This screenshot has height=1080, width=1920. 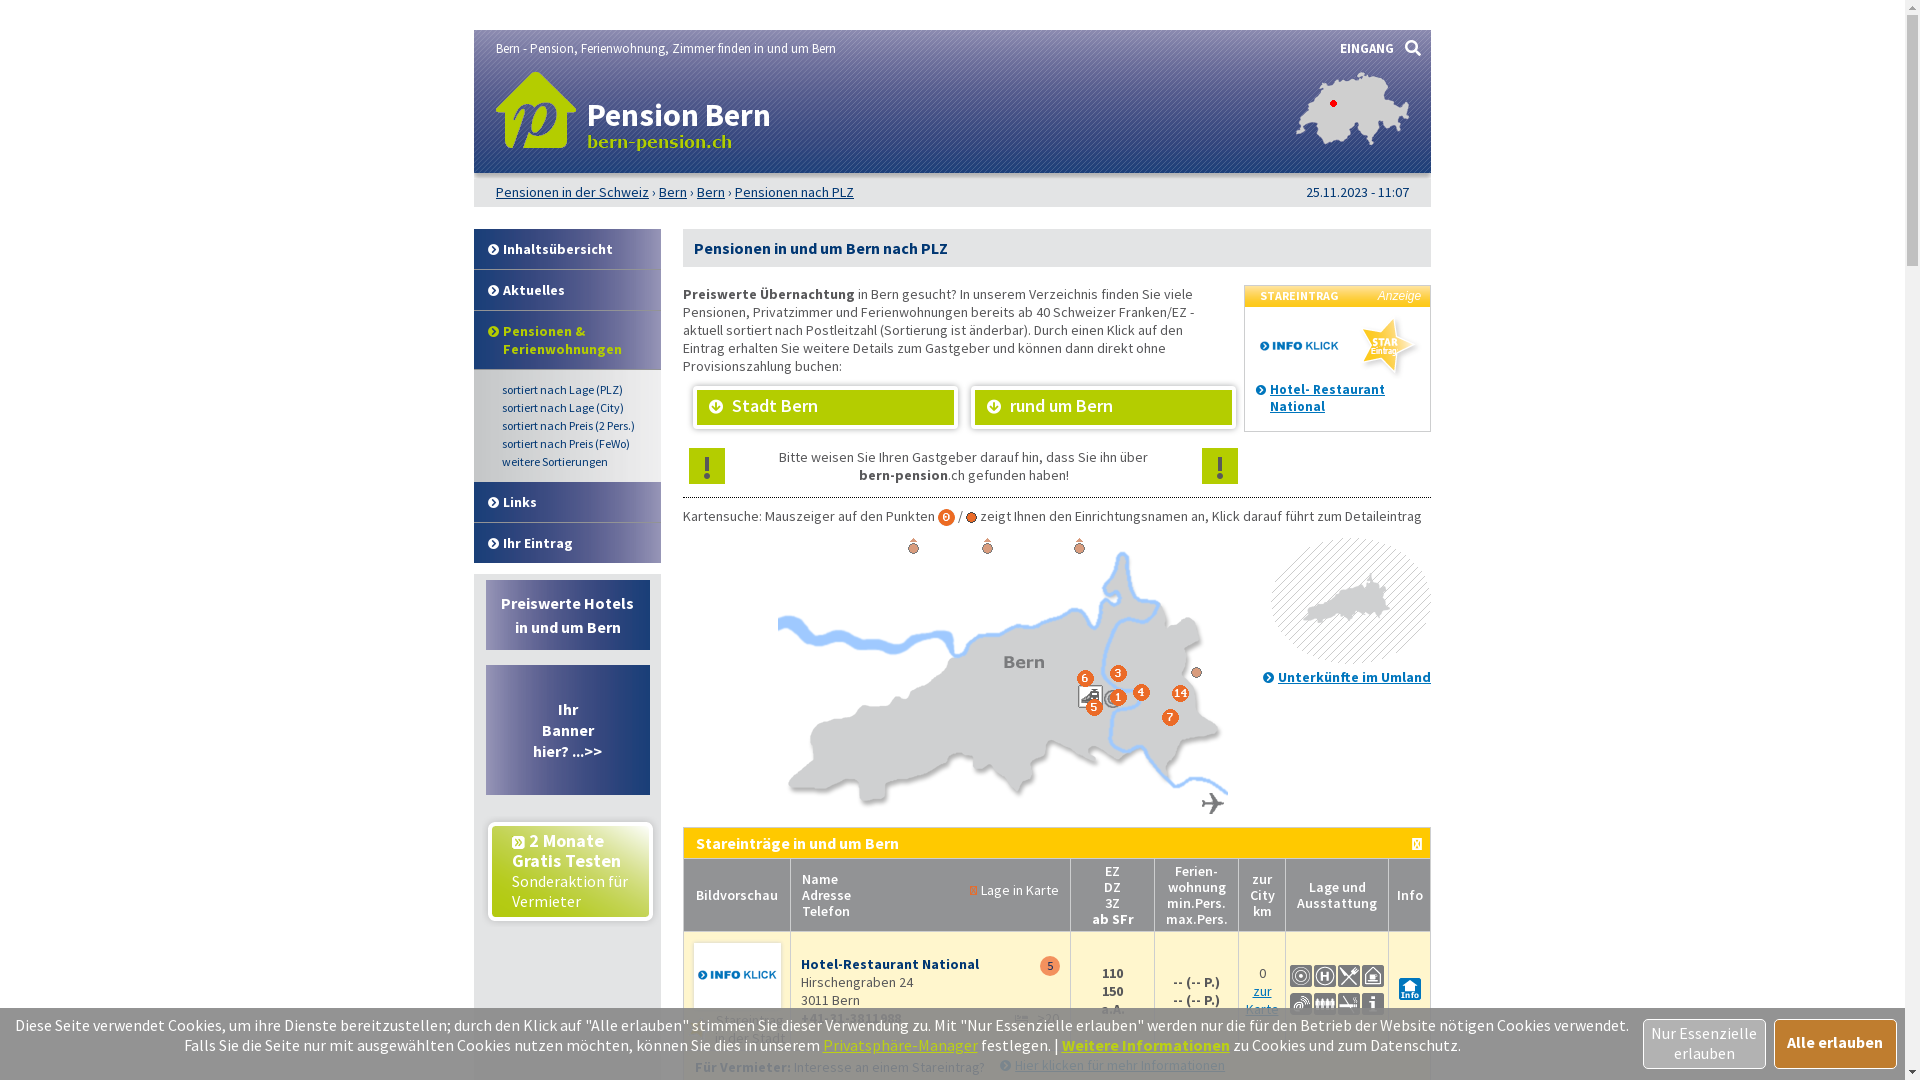 I want to click on Bern: Hotel-Restaurant National, so click(x=1409, y=992).